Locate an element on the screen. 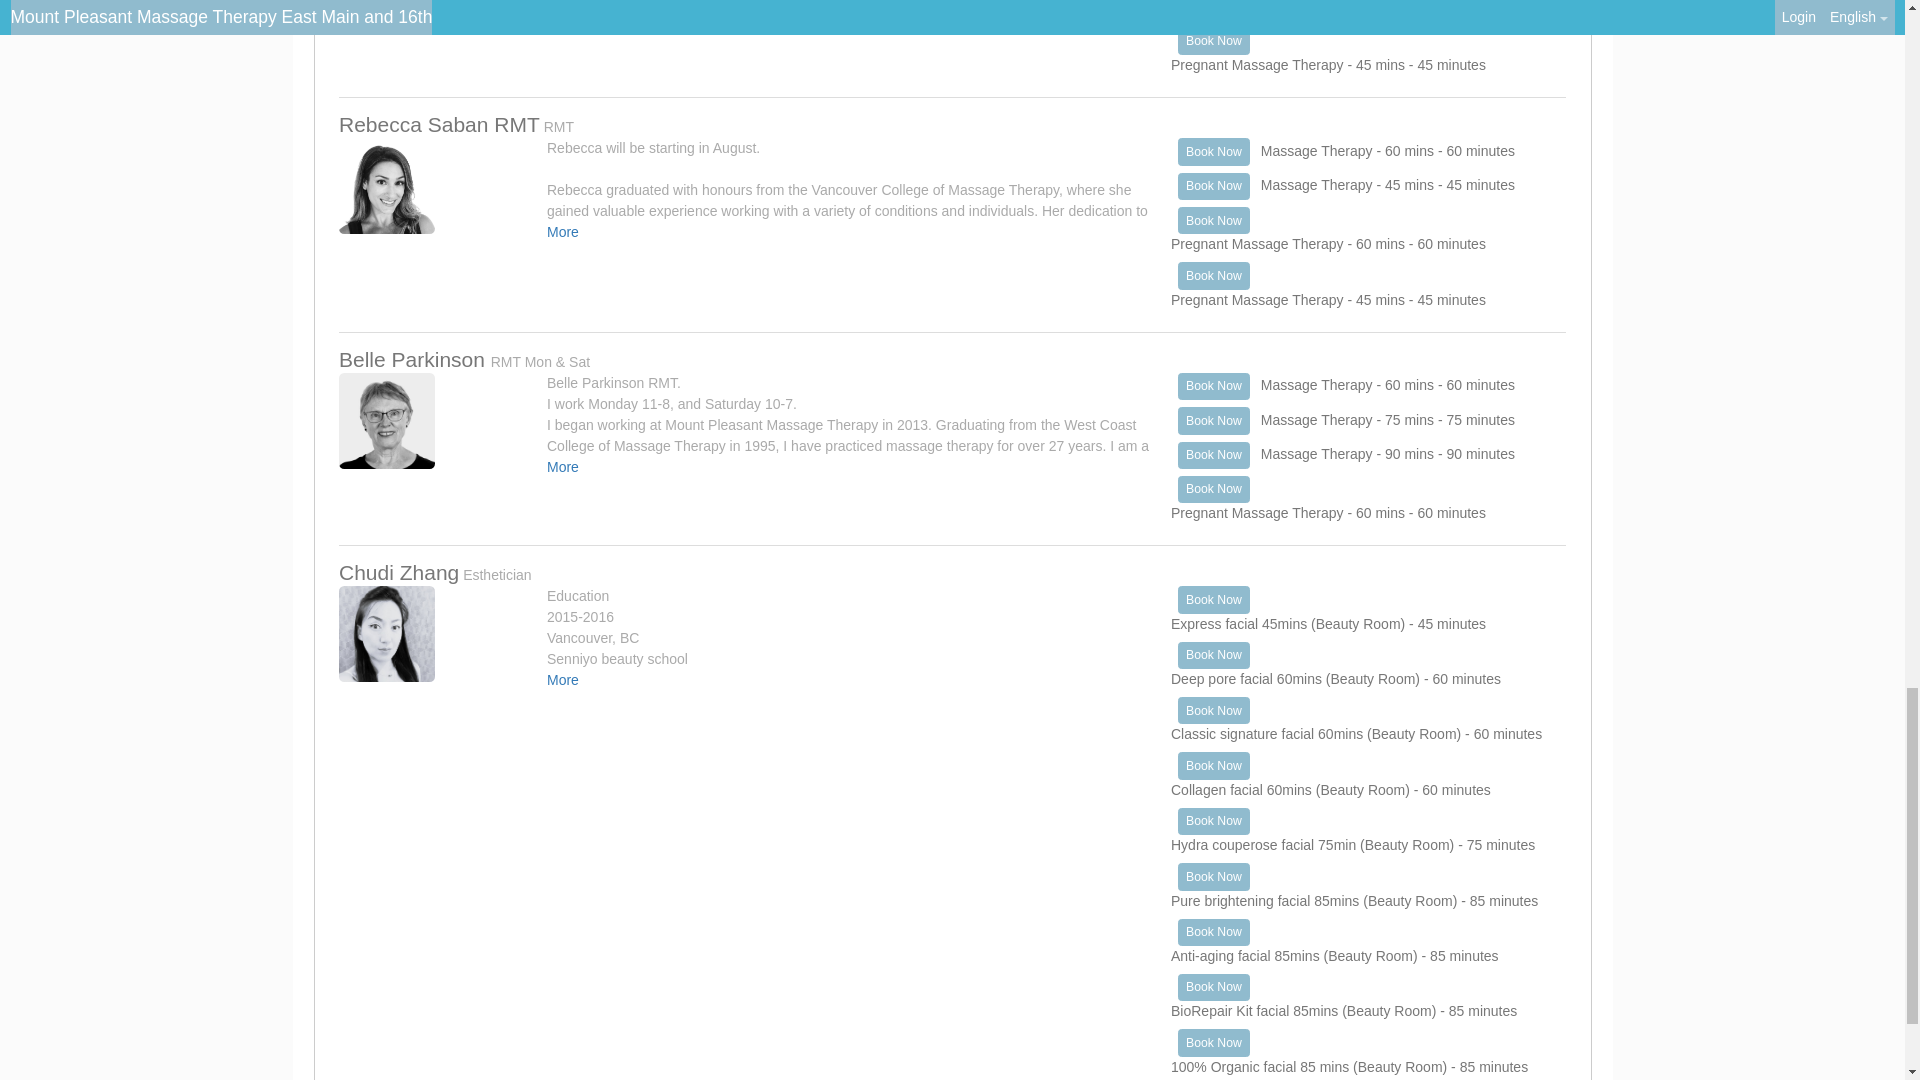 The image size is (1920, 1080). Book Now is located at coordinates (1214, 186).